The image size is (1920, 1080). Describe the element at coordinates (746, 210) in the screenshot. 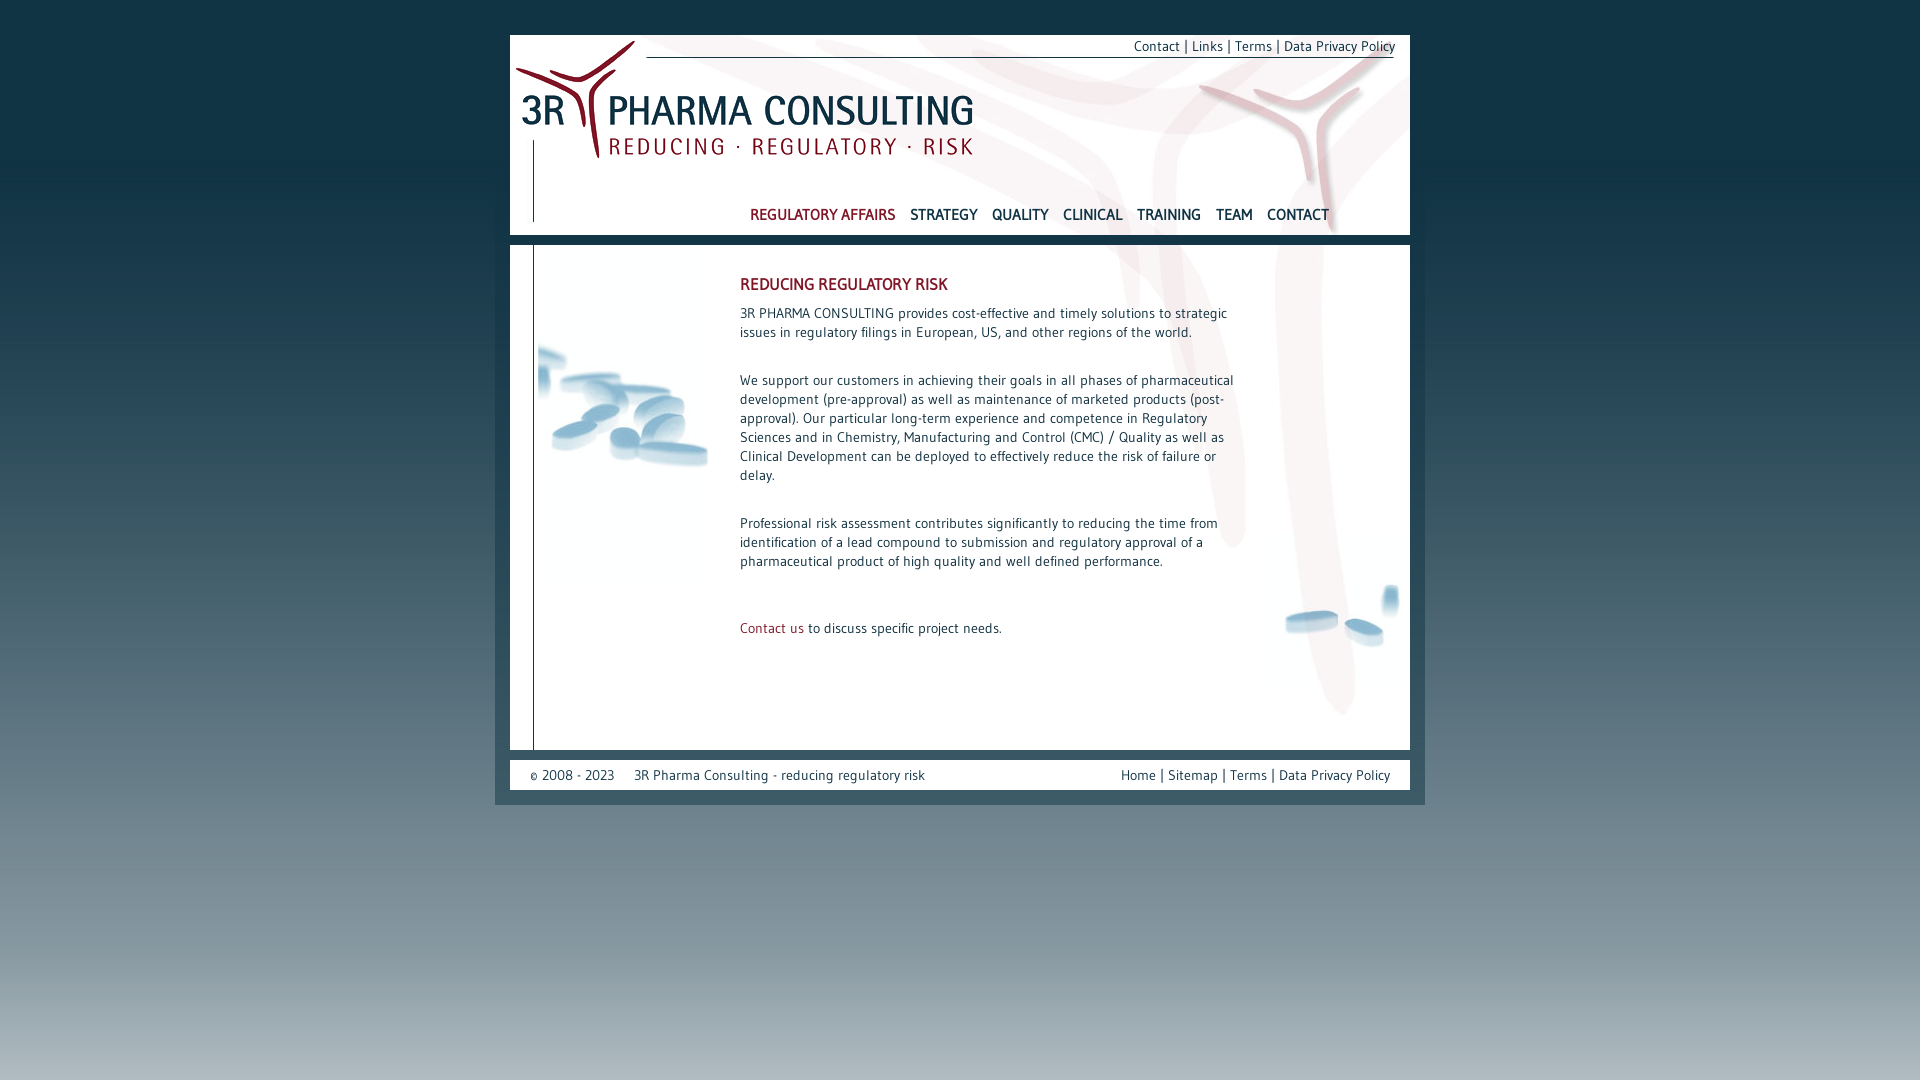

I see `SKIP NAVIGATION` at that location.